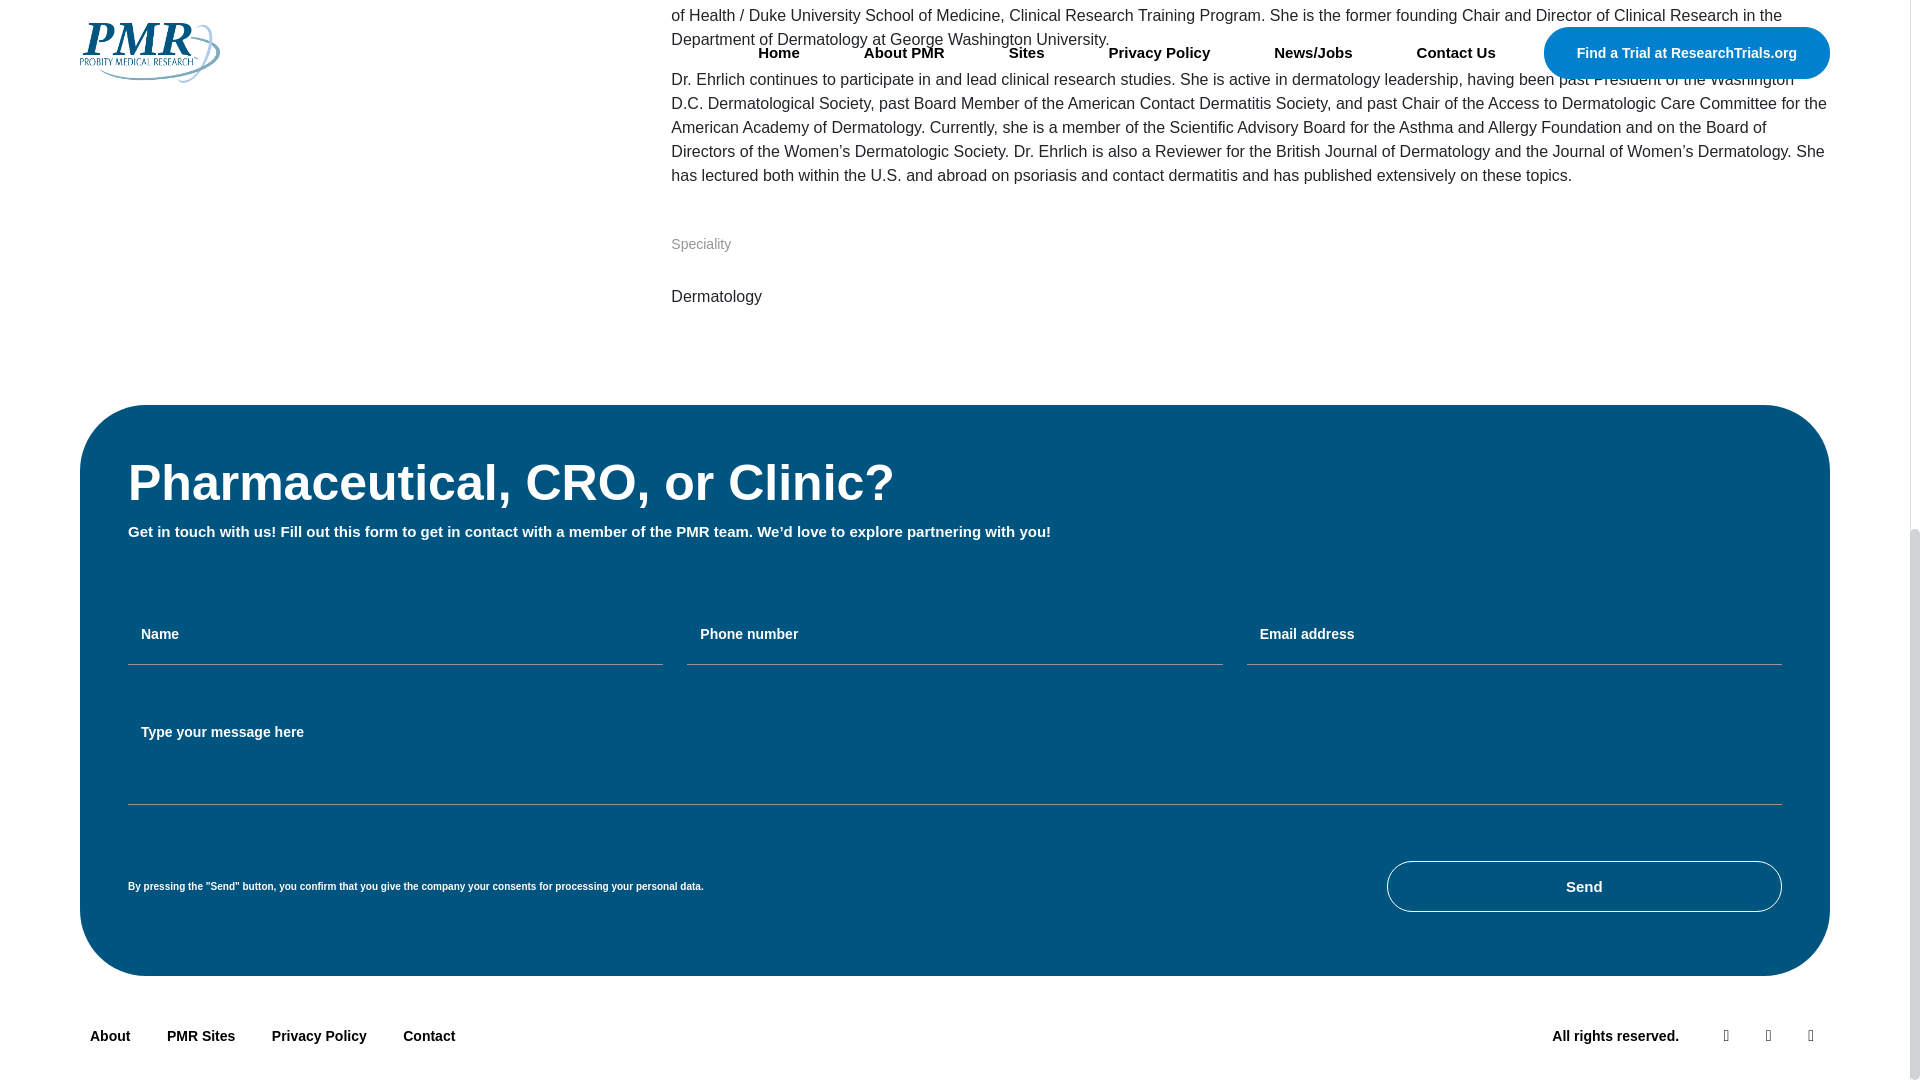 The height and width of the screenshot is (1080, 1920). What do you see at coordinates (118, 1036) in the screenshot?
I see `About` at bounding box center [118, 1036].